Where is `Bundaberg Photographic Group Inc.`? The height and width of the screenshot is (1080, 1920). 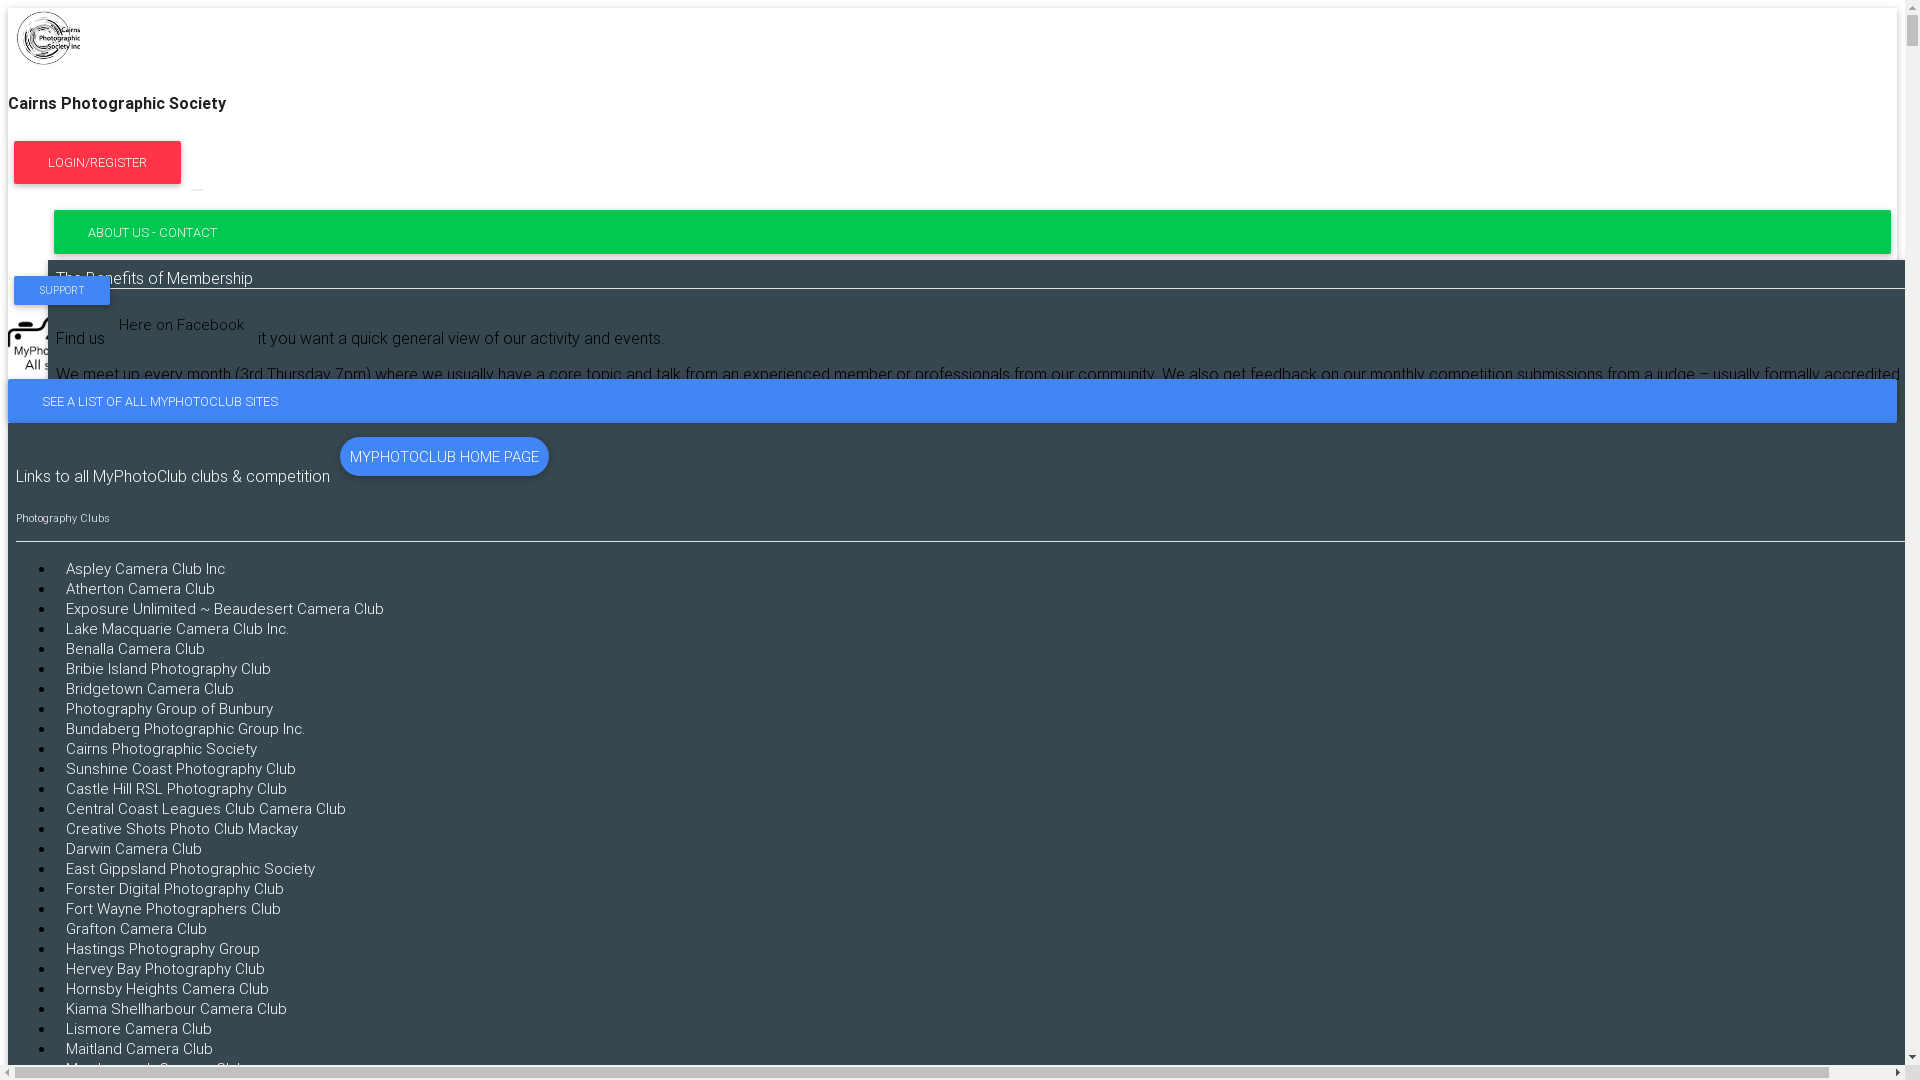 Bundaberg Photographic Group Inc. is located at coordinates (186, 728).